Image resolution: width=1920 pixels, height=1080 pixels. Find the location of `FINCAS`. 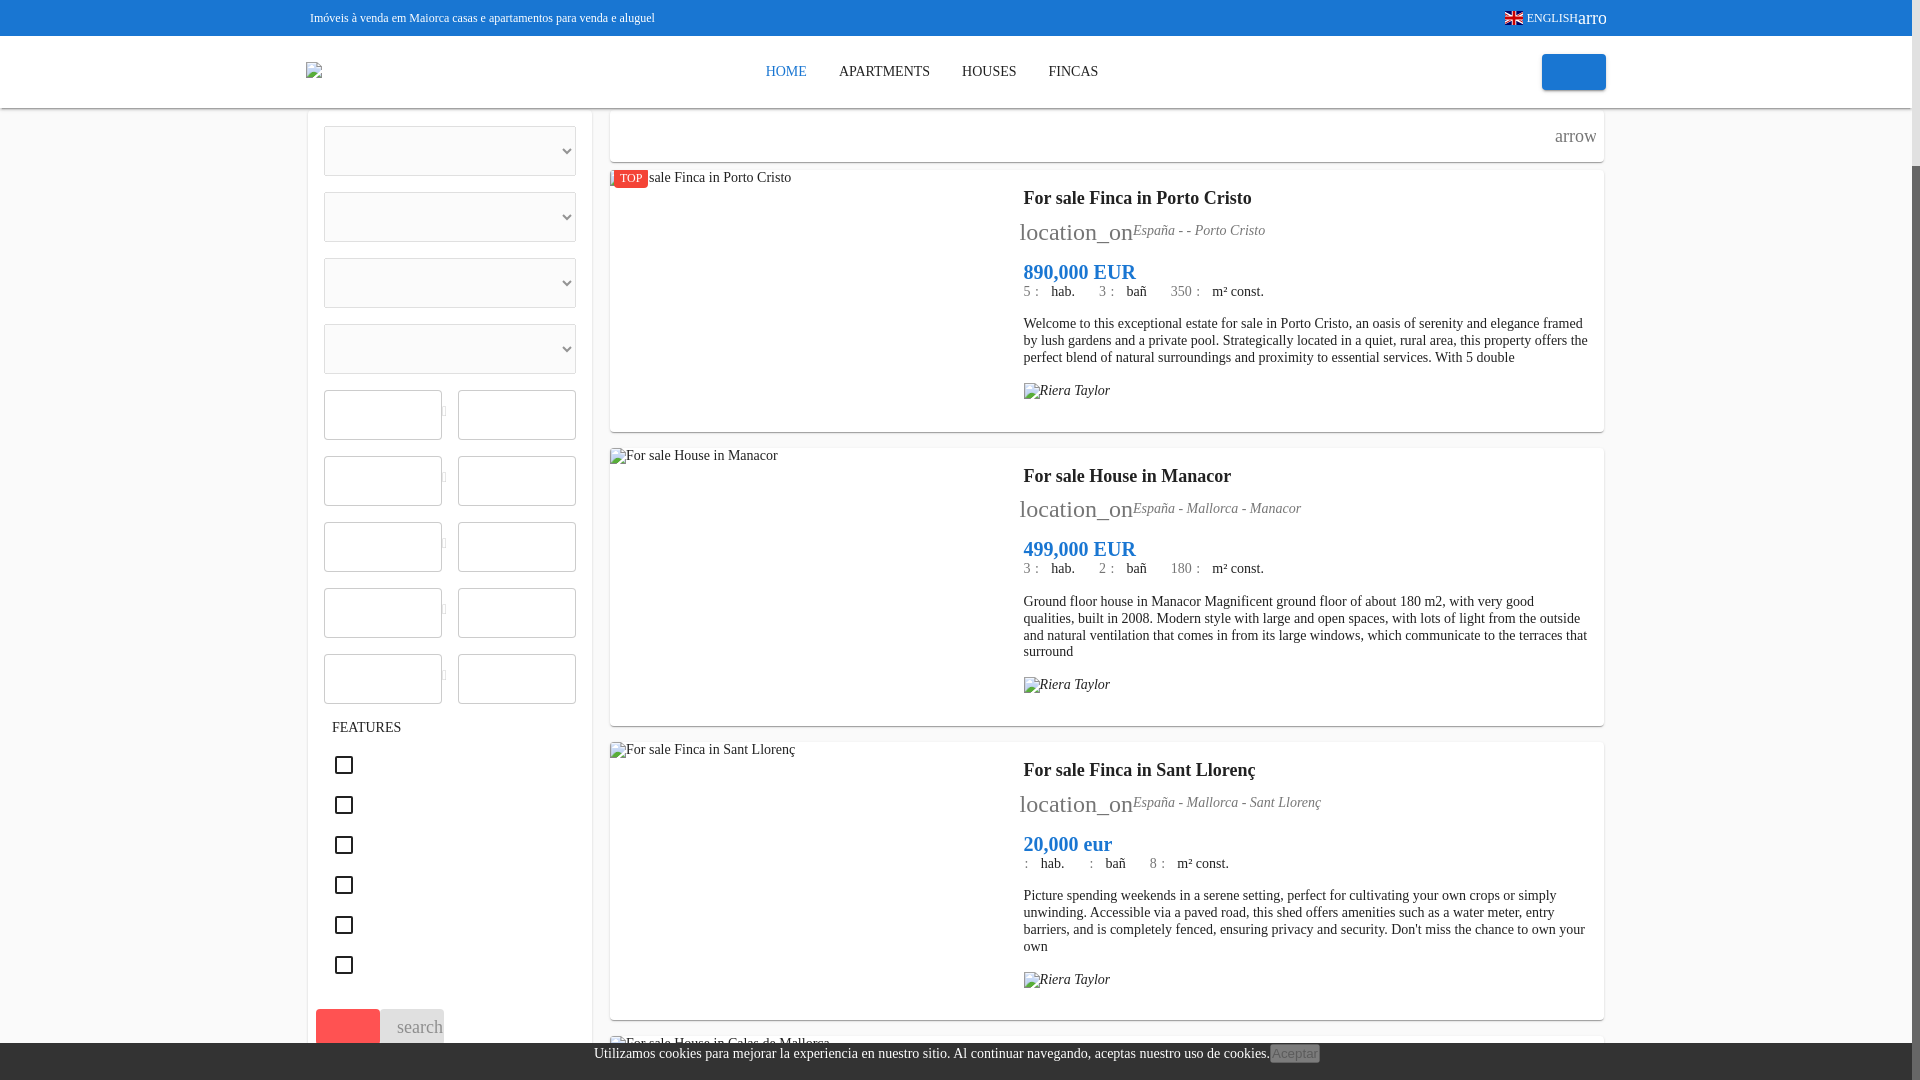

FINCAS is located at coordinates (1074, 71).